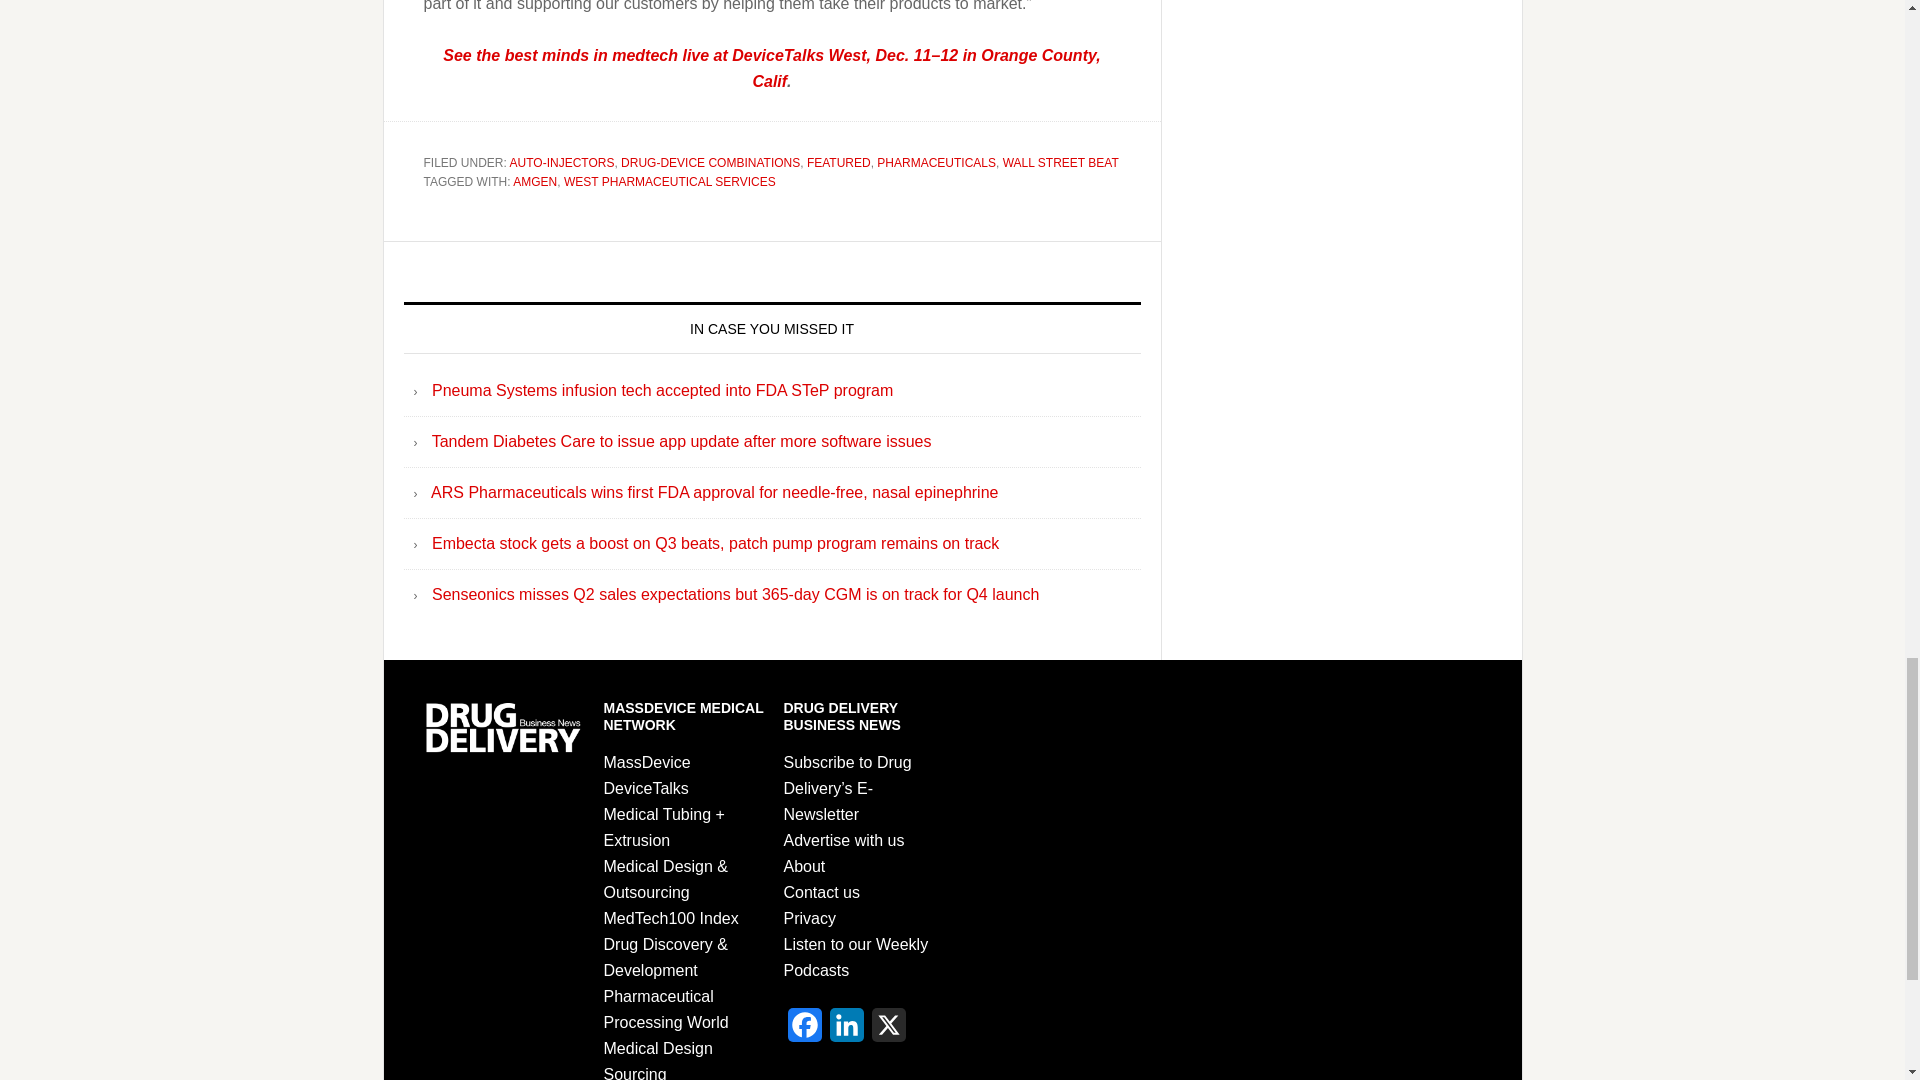 This screenshot has width=1920, height=1080. What do you see at coordinates (534, 182) in the screenshot?
I see `AMGEN` at bounding box center [534, 182].